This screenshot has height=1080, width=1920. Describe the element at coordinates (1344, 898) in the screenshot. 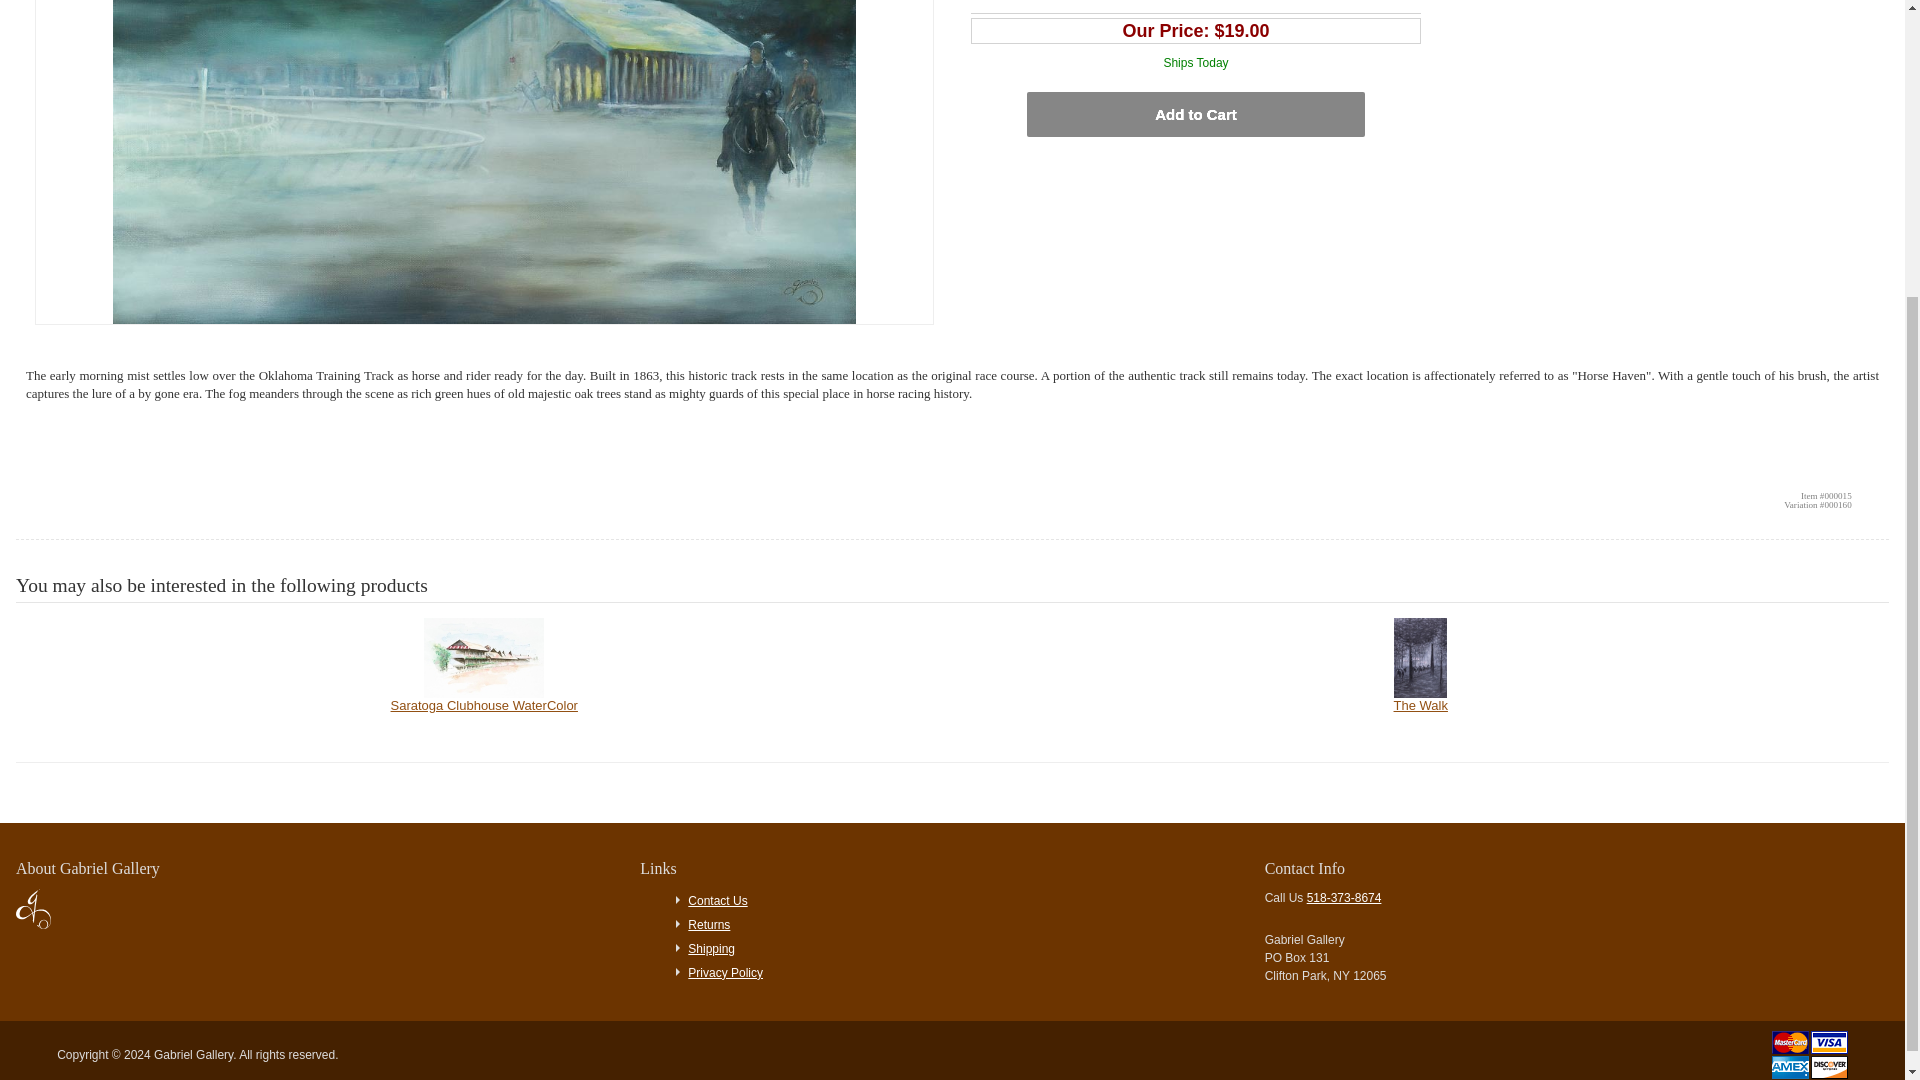

I see `518-373-8674` at that location.